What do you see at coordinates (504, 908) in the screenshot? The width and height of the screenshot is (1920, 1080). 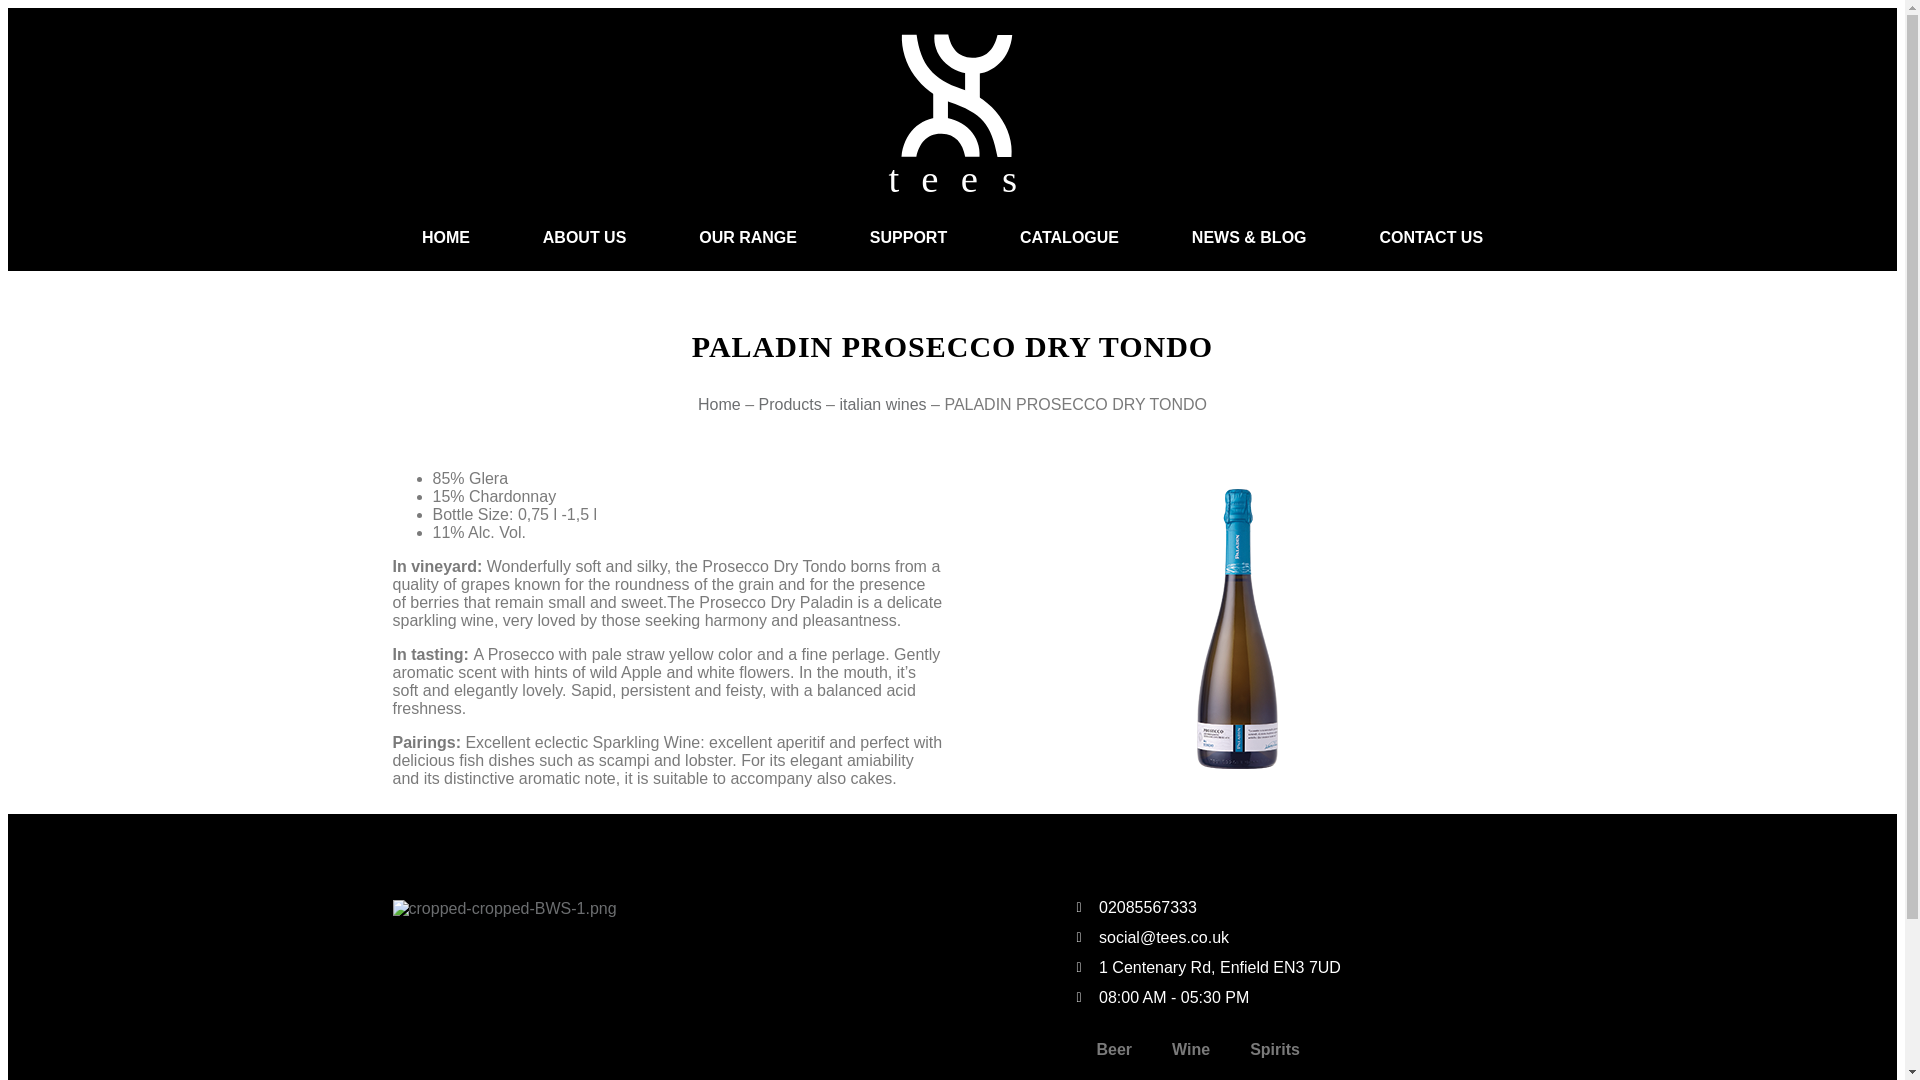 I see `cropped-cropped-BWS-1.png` at bounding box center [504, 908].